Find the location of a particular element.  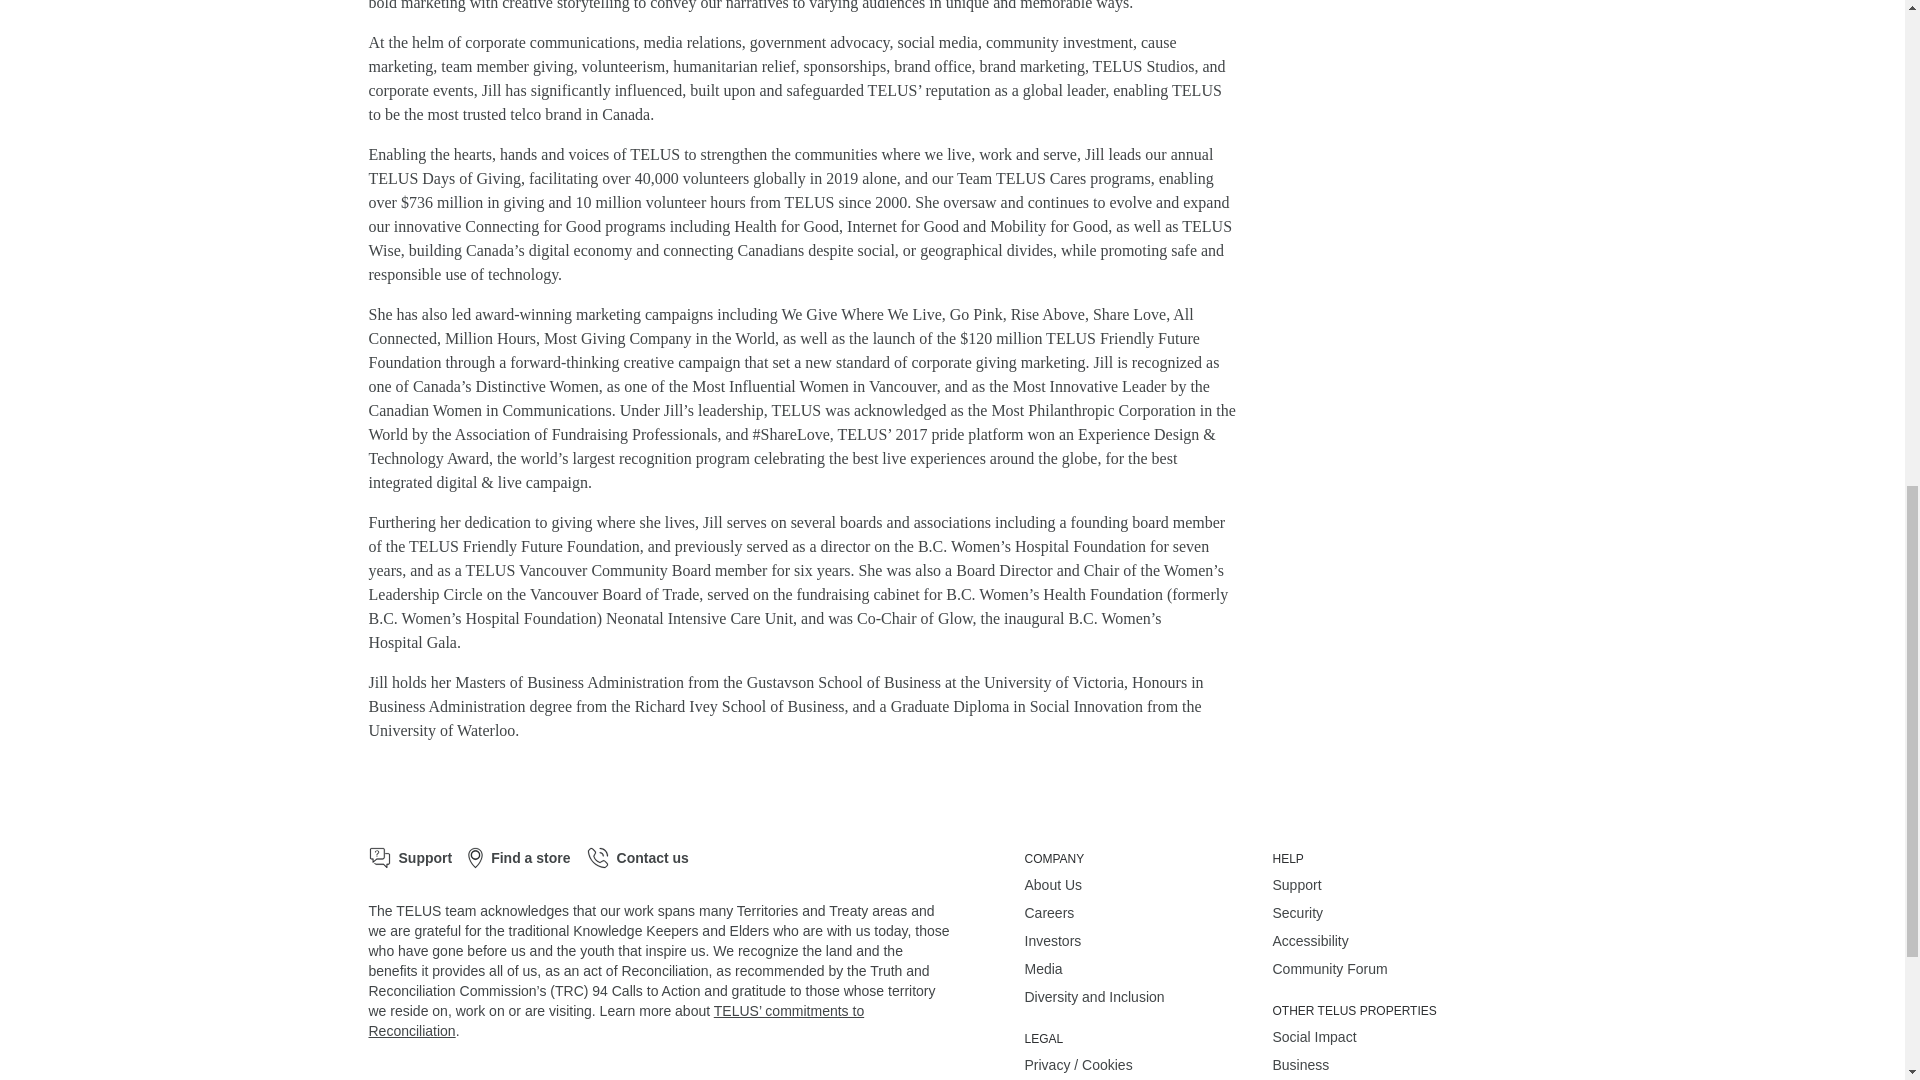

Find a store is located at coordinates (519, 858).